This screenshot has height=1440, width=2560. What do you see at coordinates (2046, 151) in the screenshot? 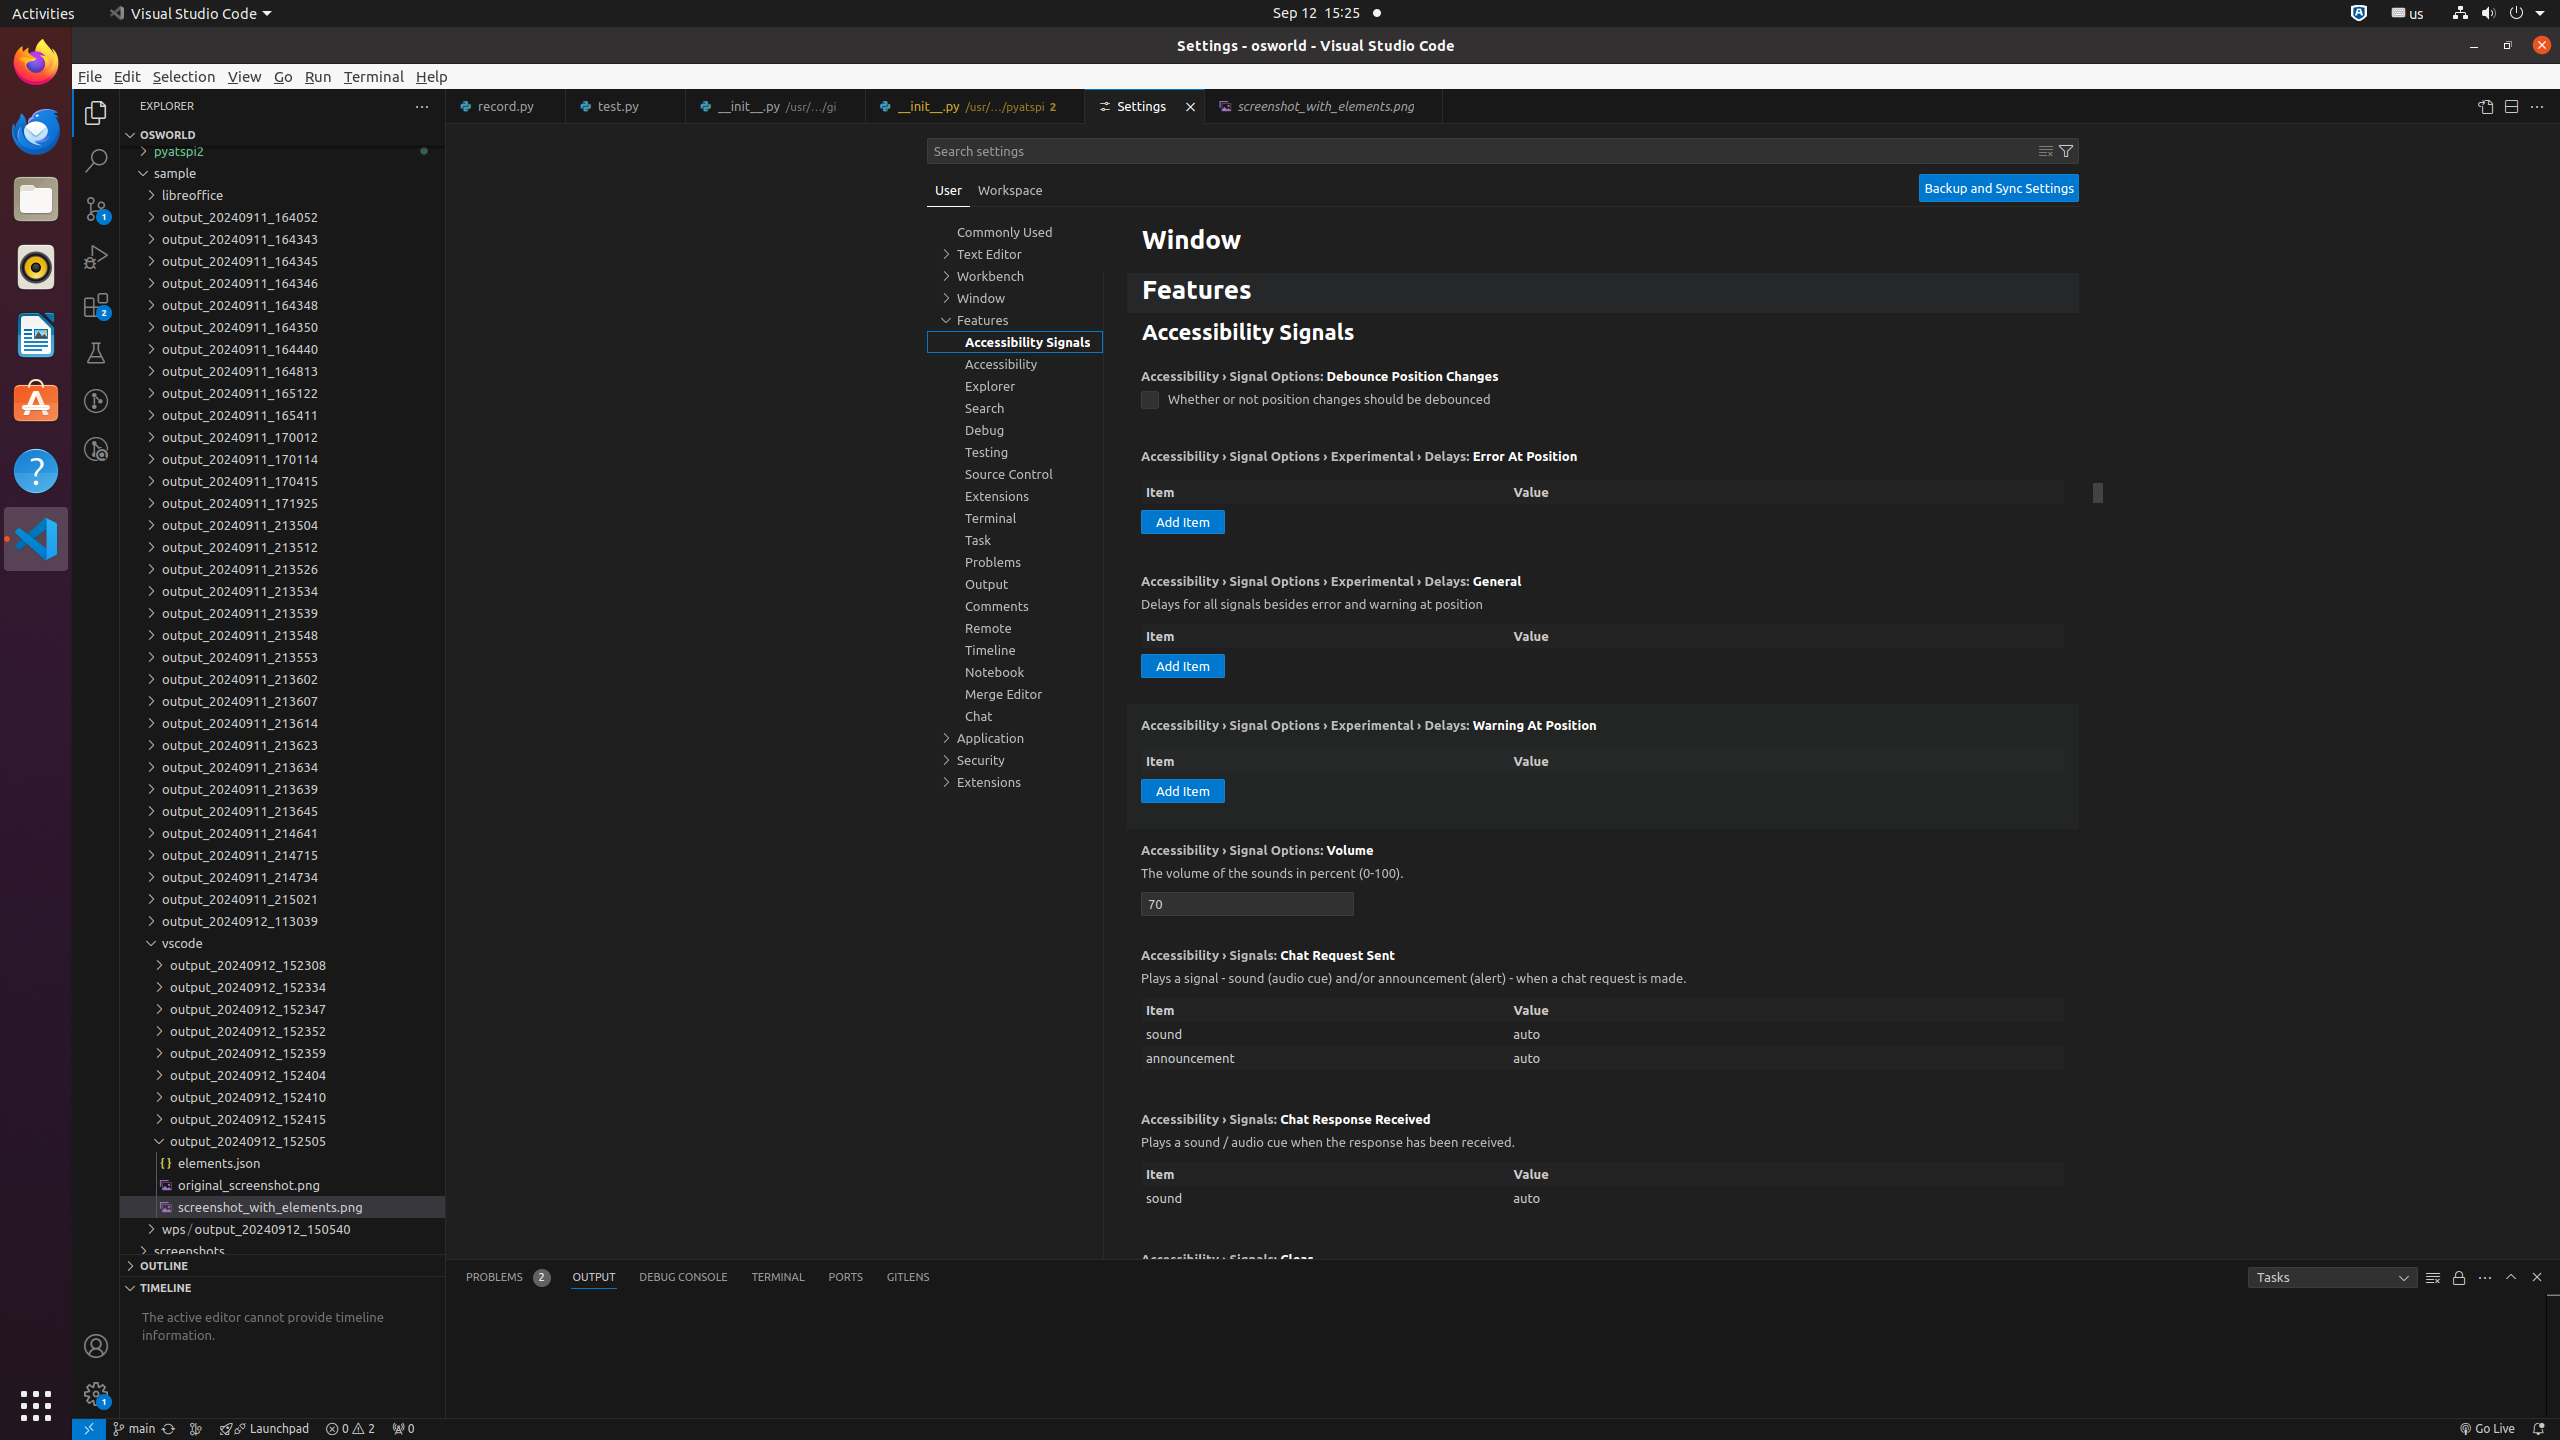
I see `Clear Settings Search Input` at bounding box center [2046, 151].